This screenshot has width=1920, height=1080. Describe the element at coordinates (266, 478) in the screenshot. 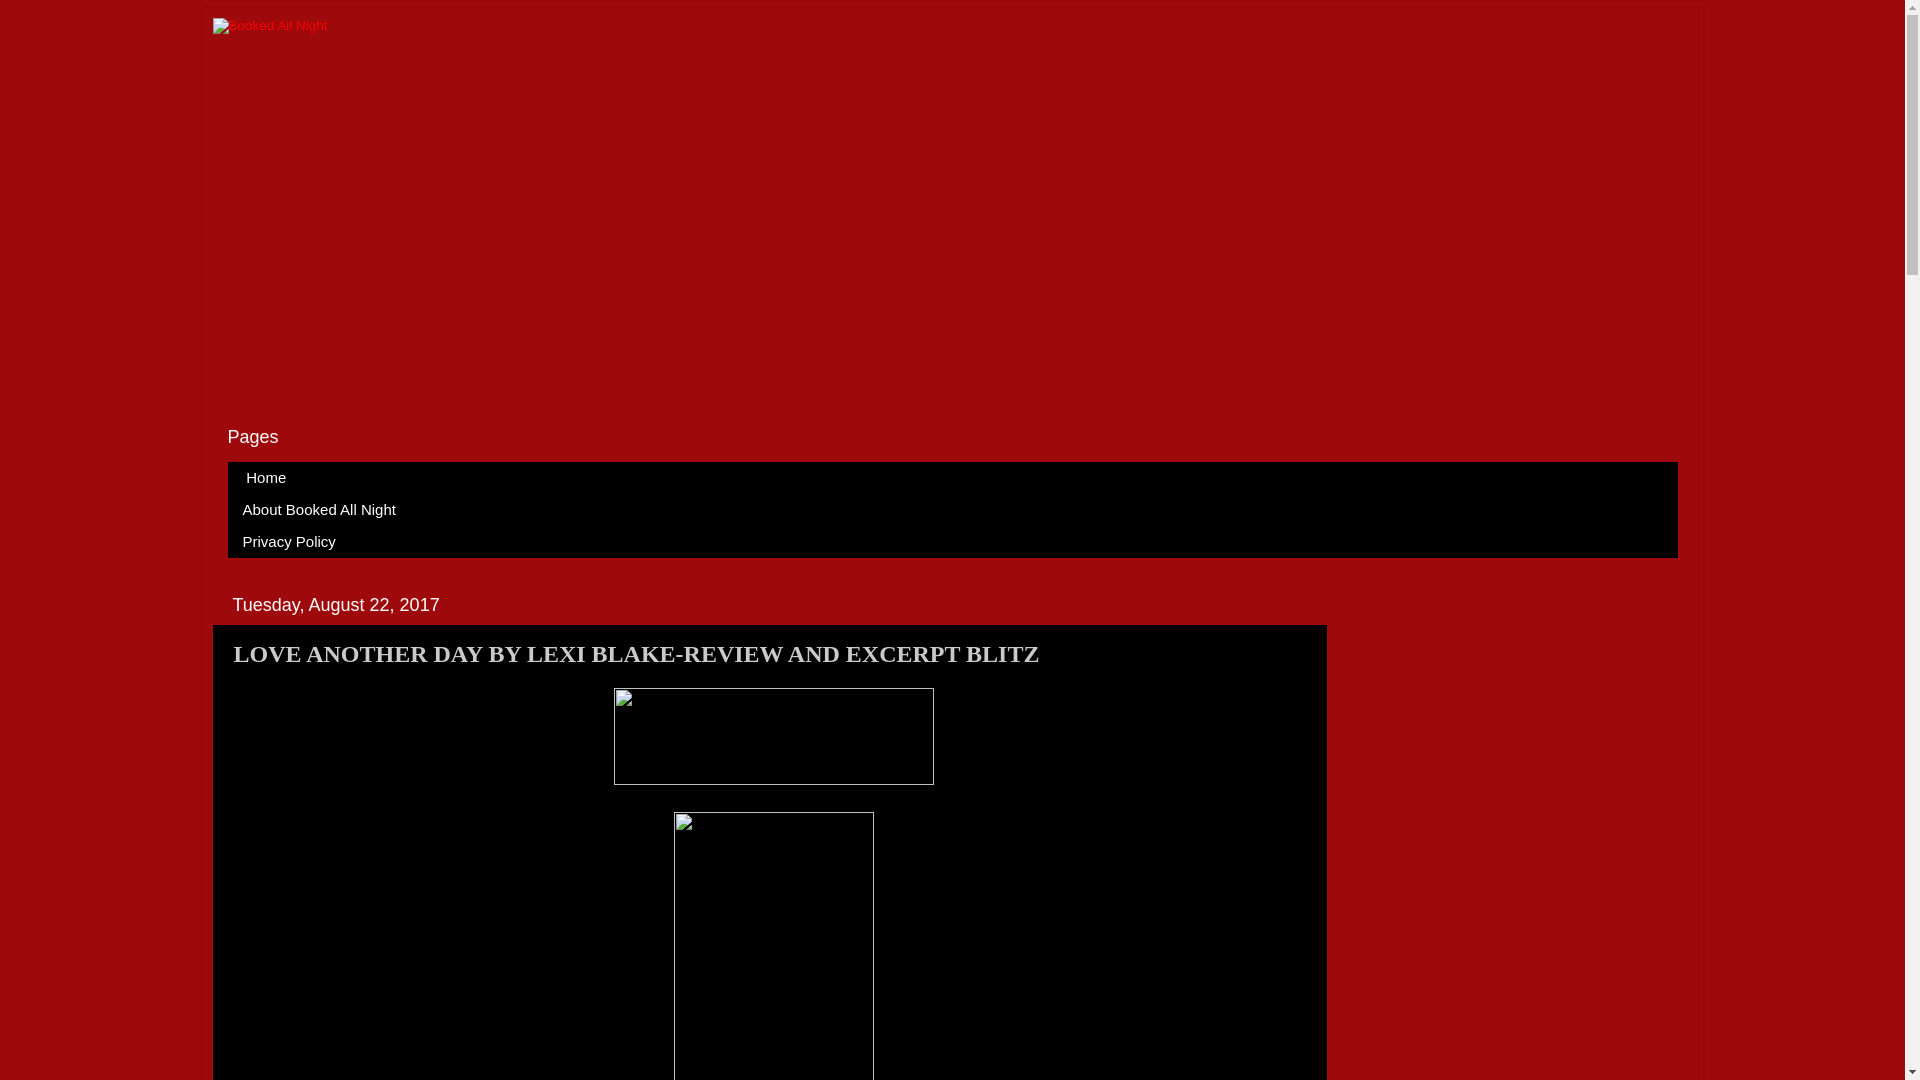

I see `Home` at that location.